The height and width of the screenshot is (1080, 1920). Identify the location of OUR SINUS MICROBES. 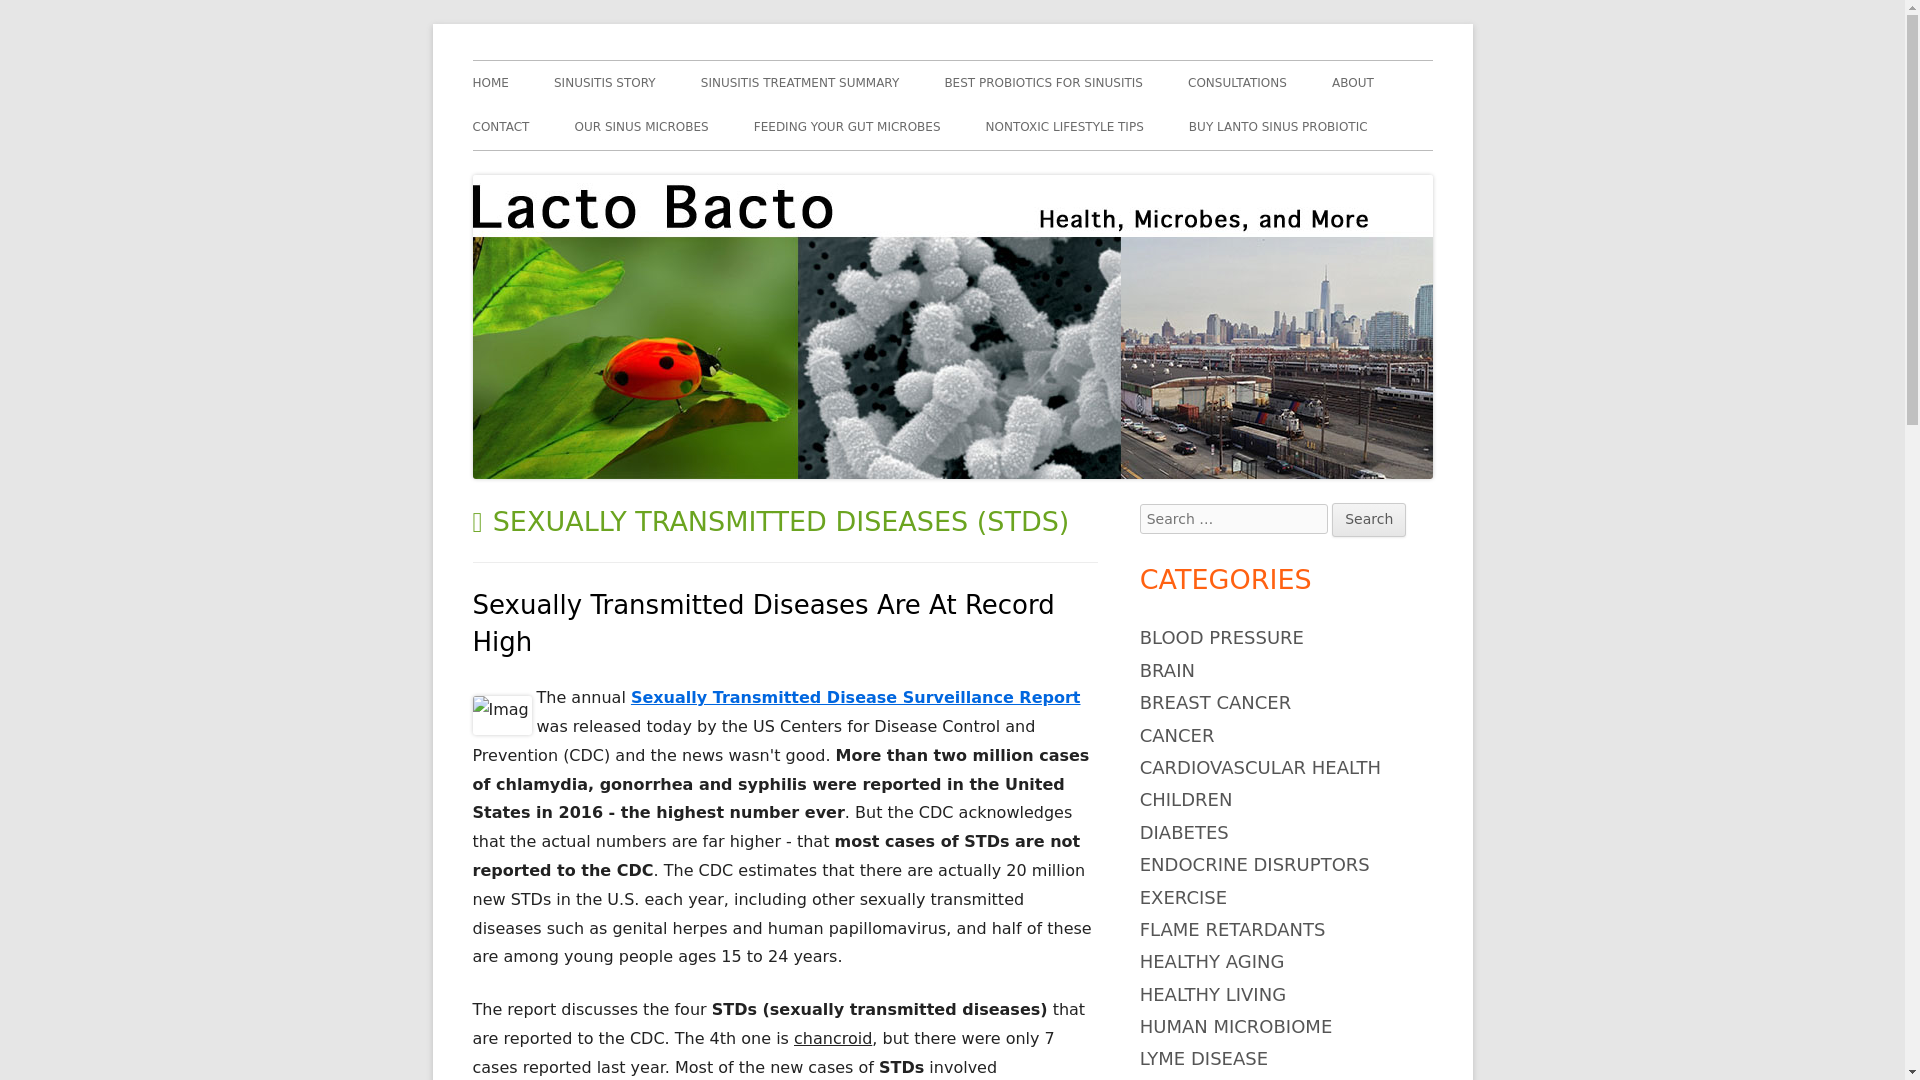
(641, 126).